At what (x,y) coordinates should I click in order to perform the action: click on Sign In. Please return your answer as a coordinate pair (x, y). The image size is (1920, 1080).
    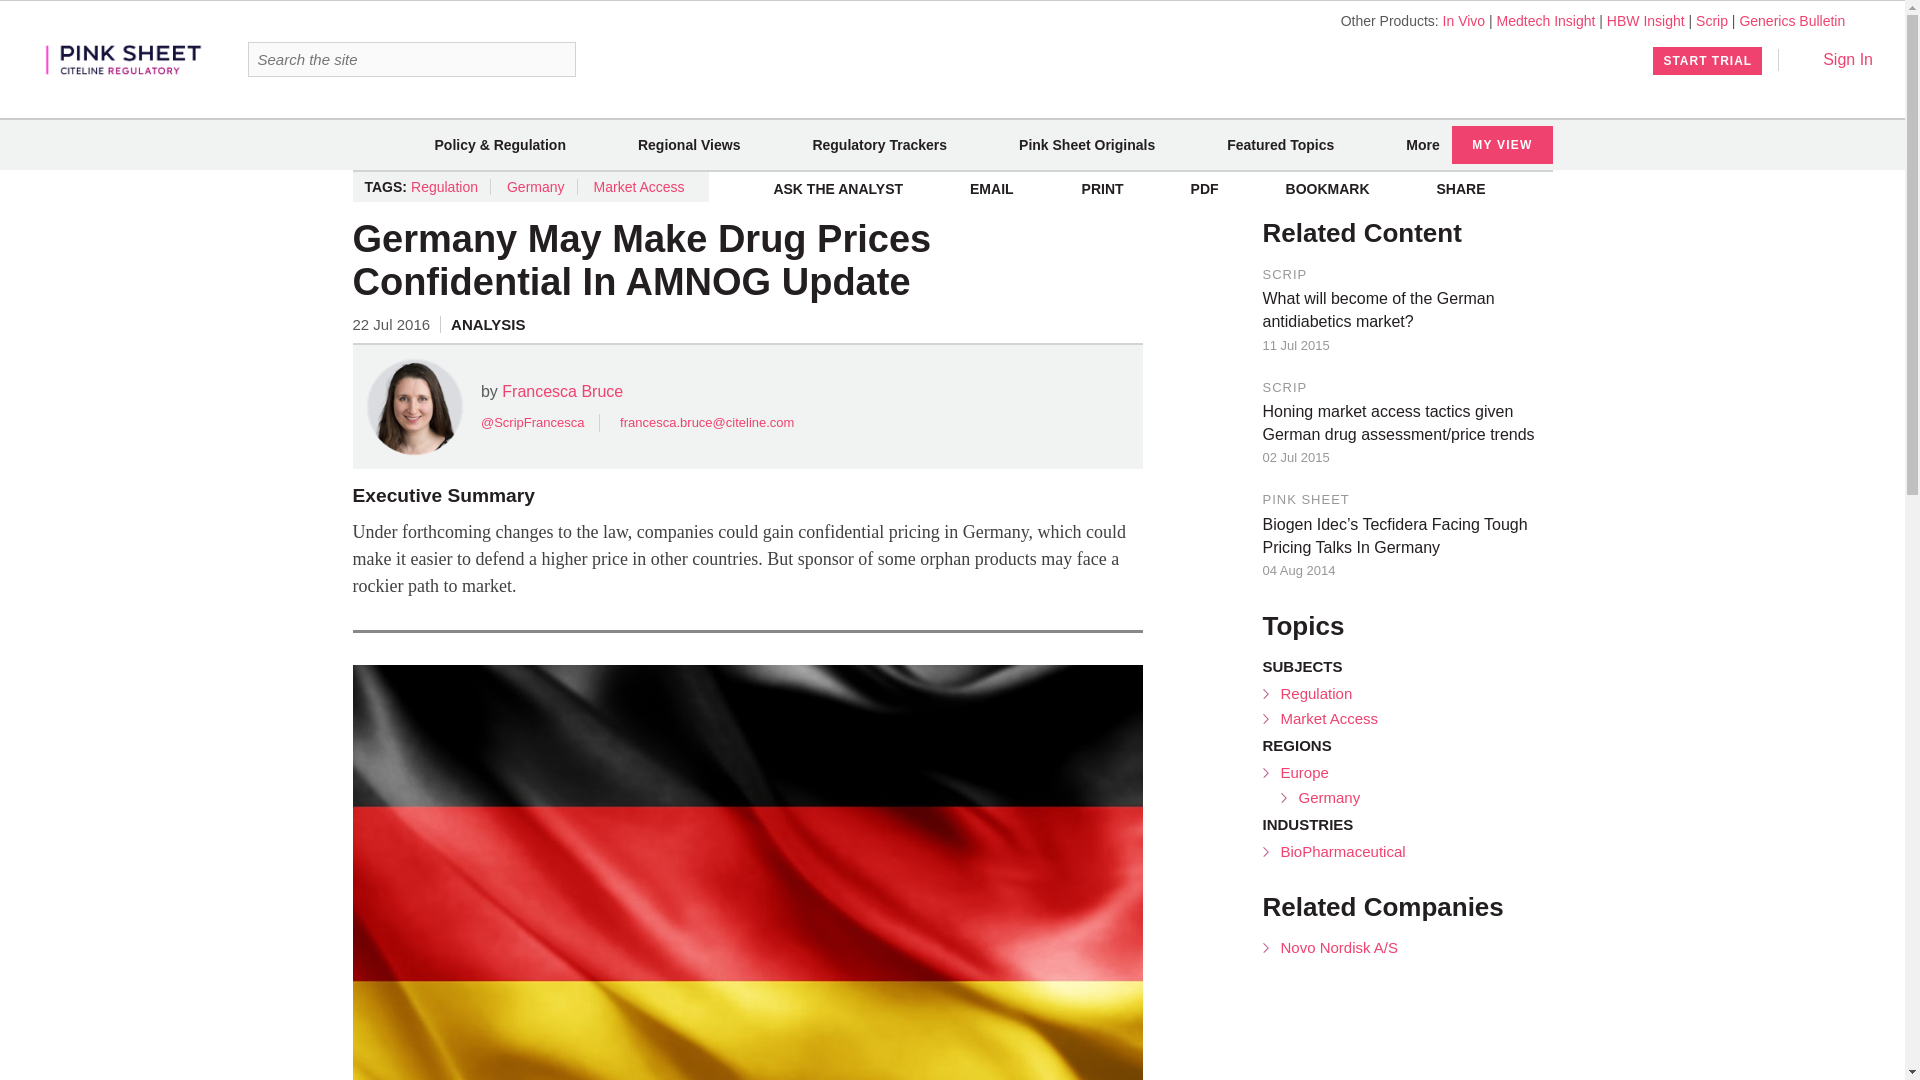
    Looking at the image, I should click on (1834, 59).